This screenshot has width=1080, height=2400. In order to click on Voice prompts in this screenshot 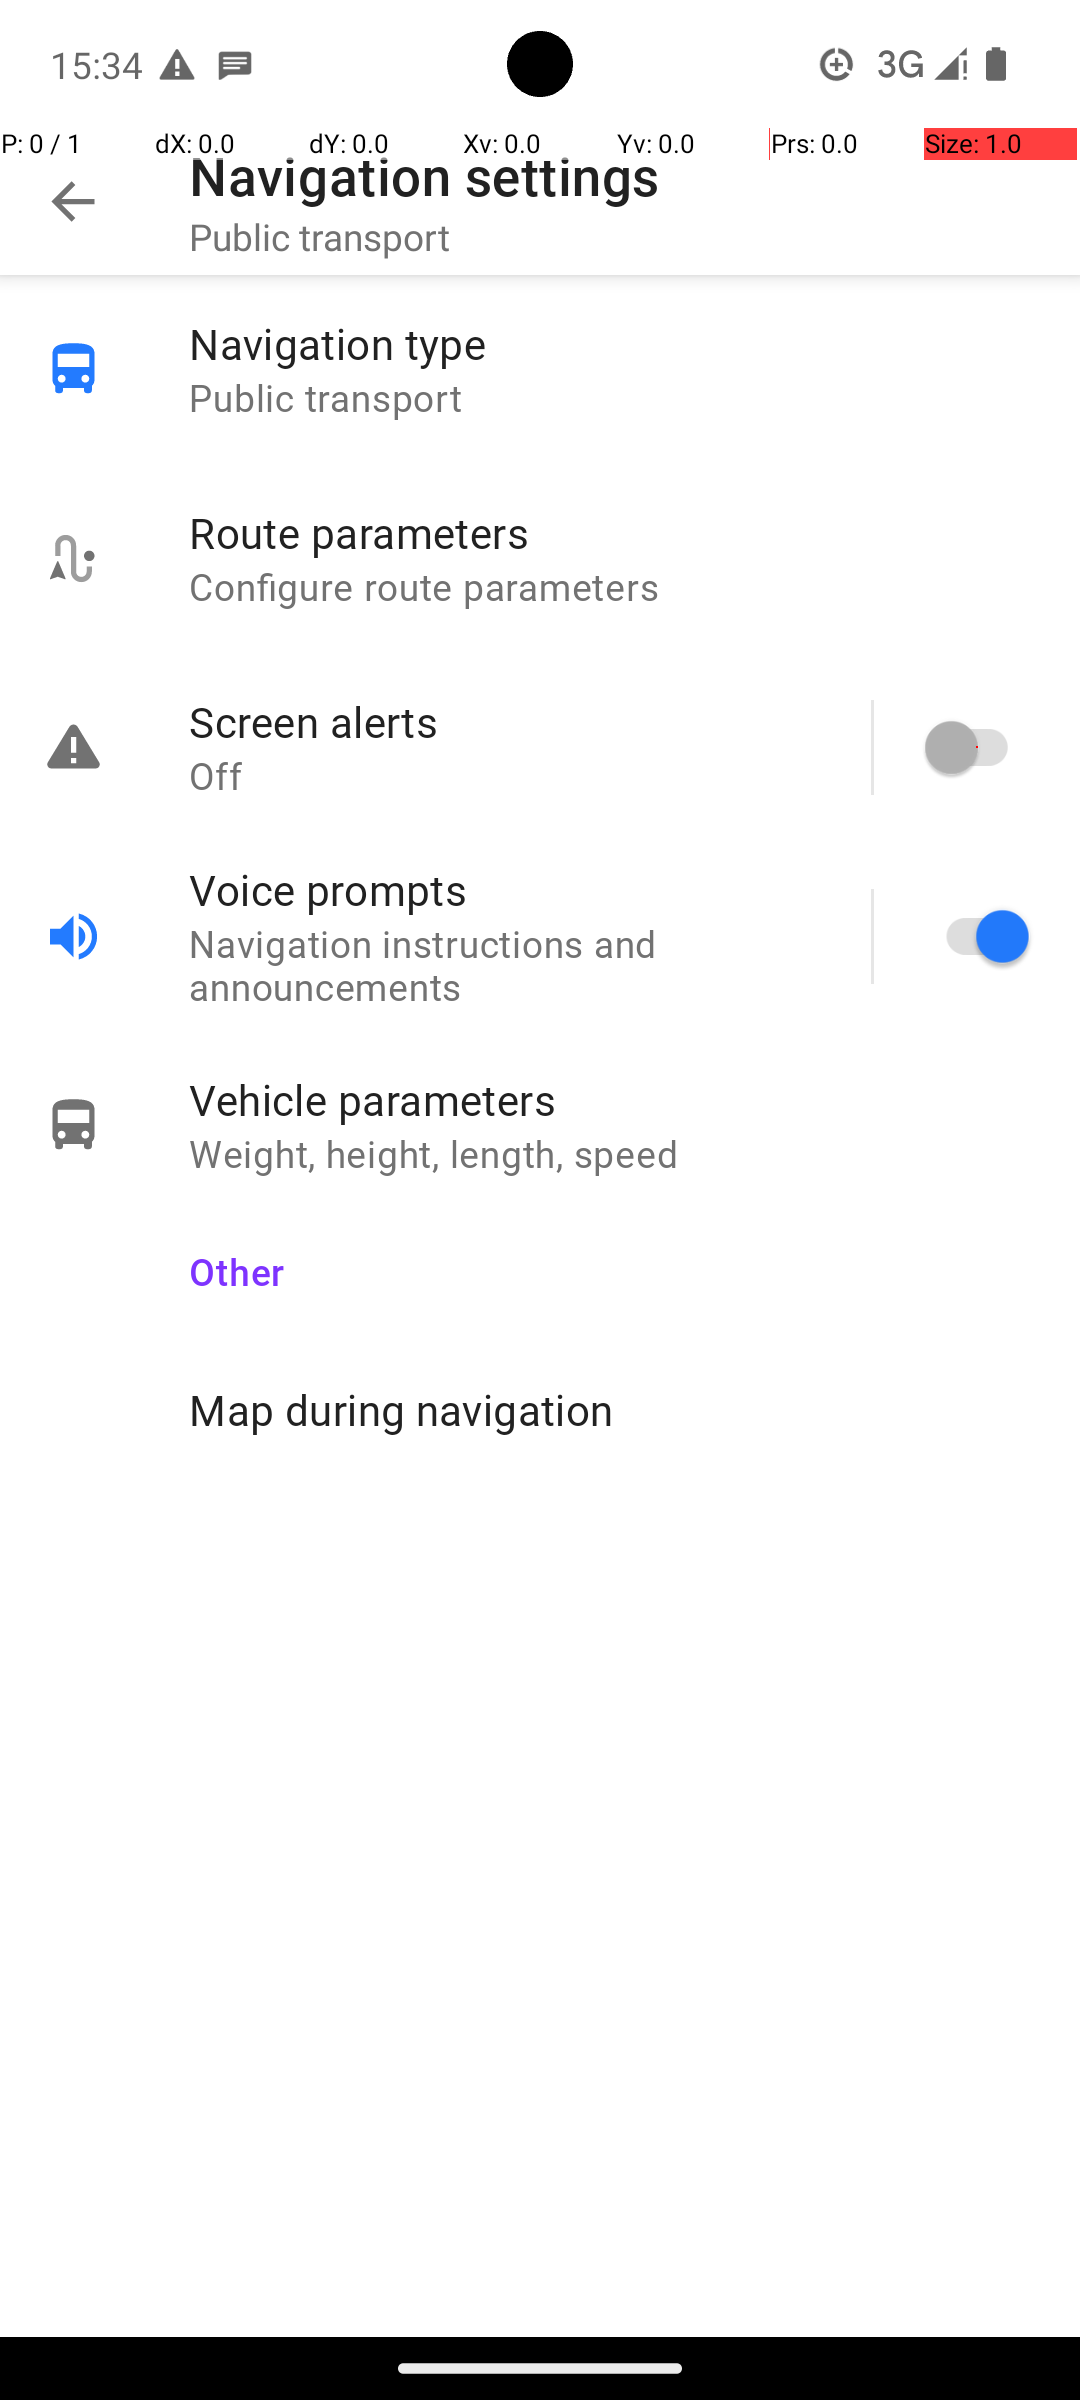, I will do `click(509, 890)`.